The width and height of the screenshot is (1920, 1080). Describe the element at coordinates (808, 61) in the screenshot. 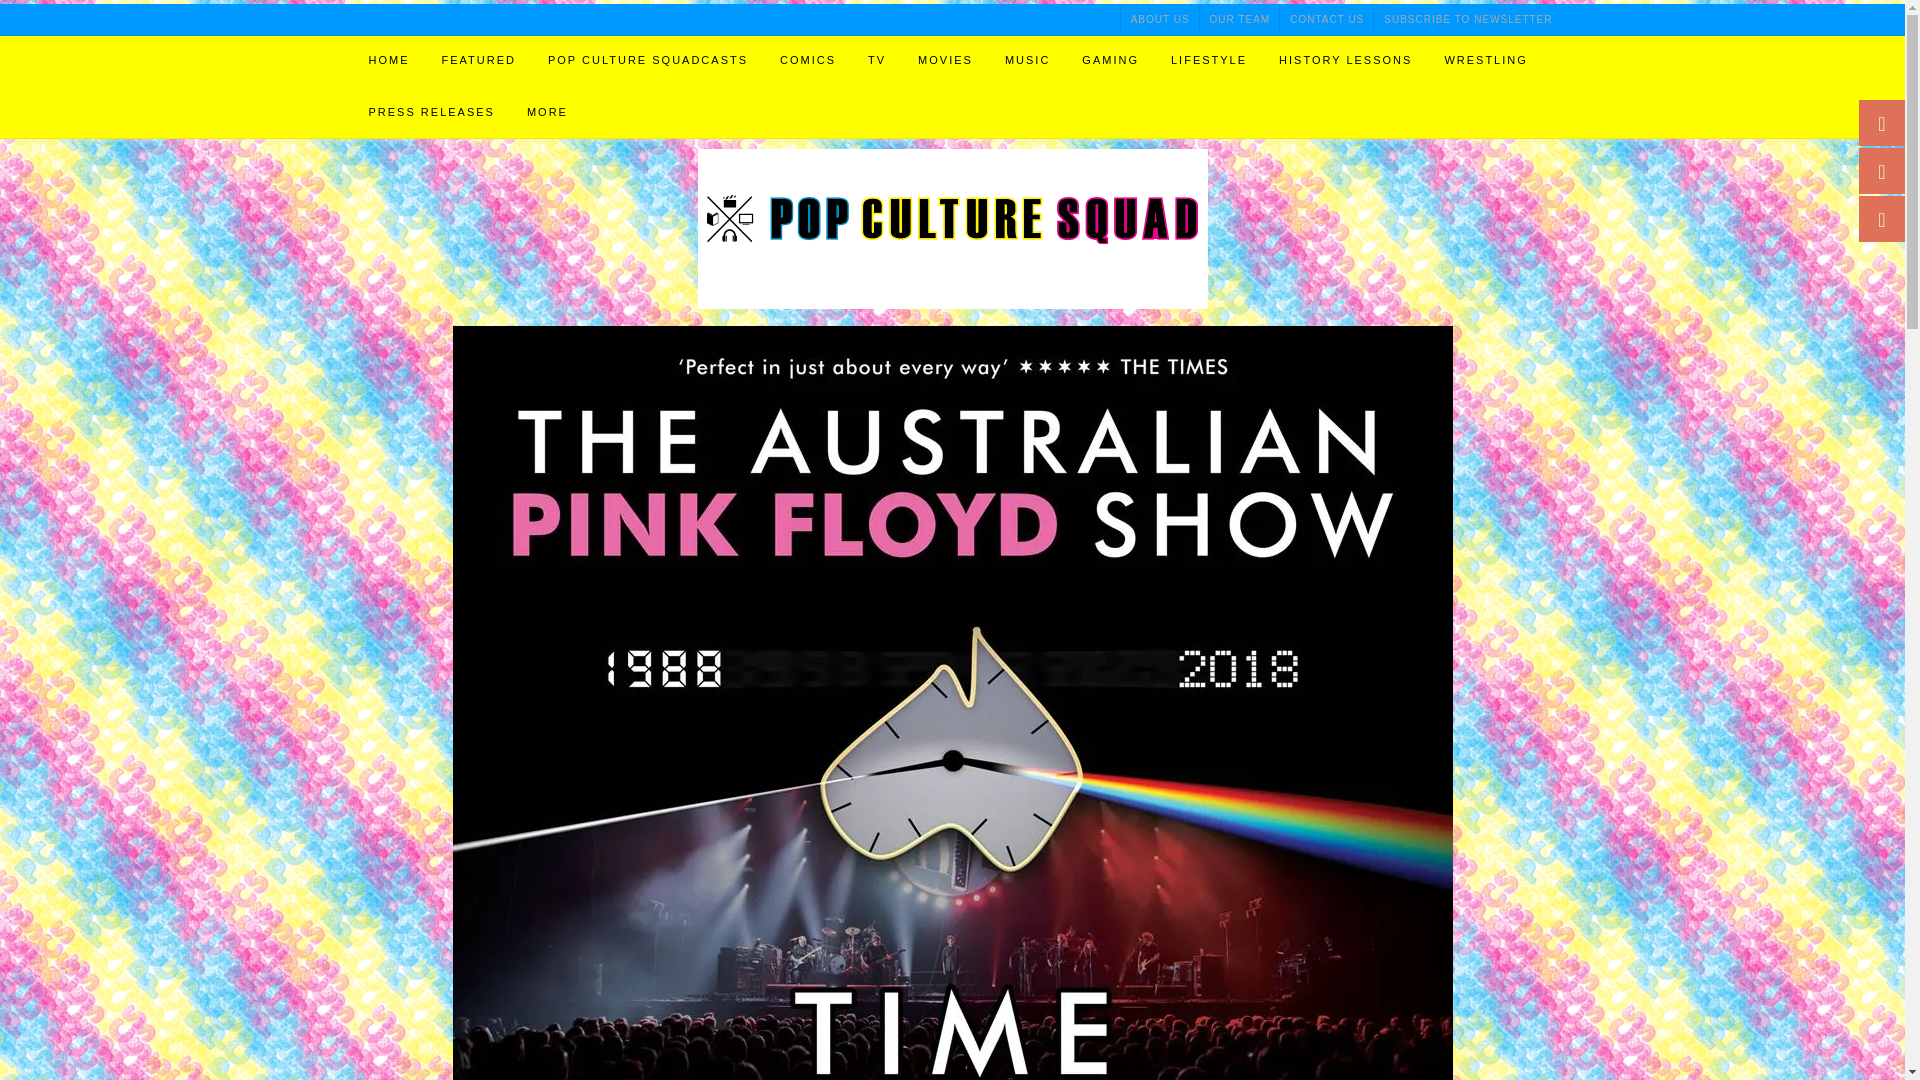

I see `COMICS` at that location.